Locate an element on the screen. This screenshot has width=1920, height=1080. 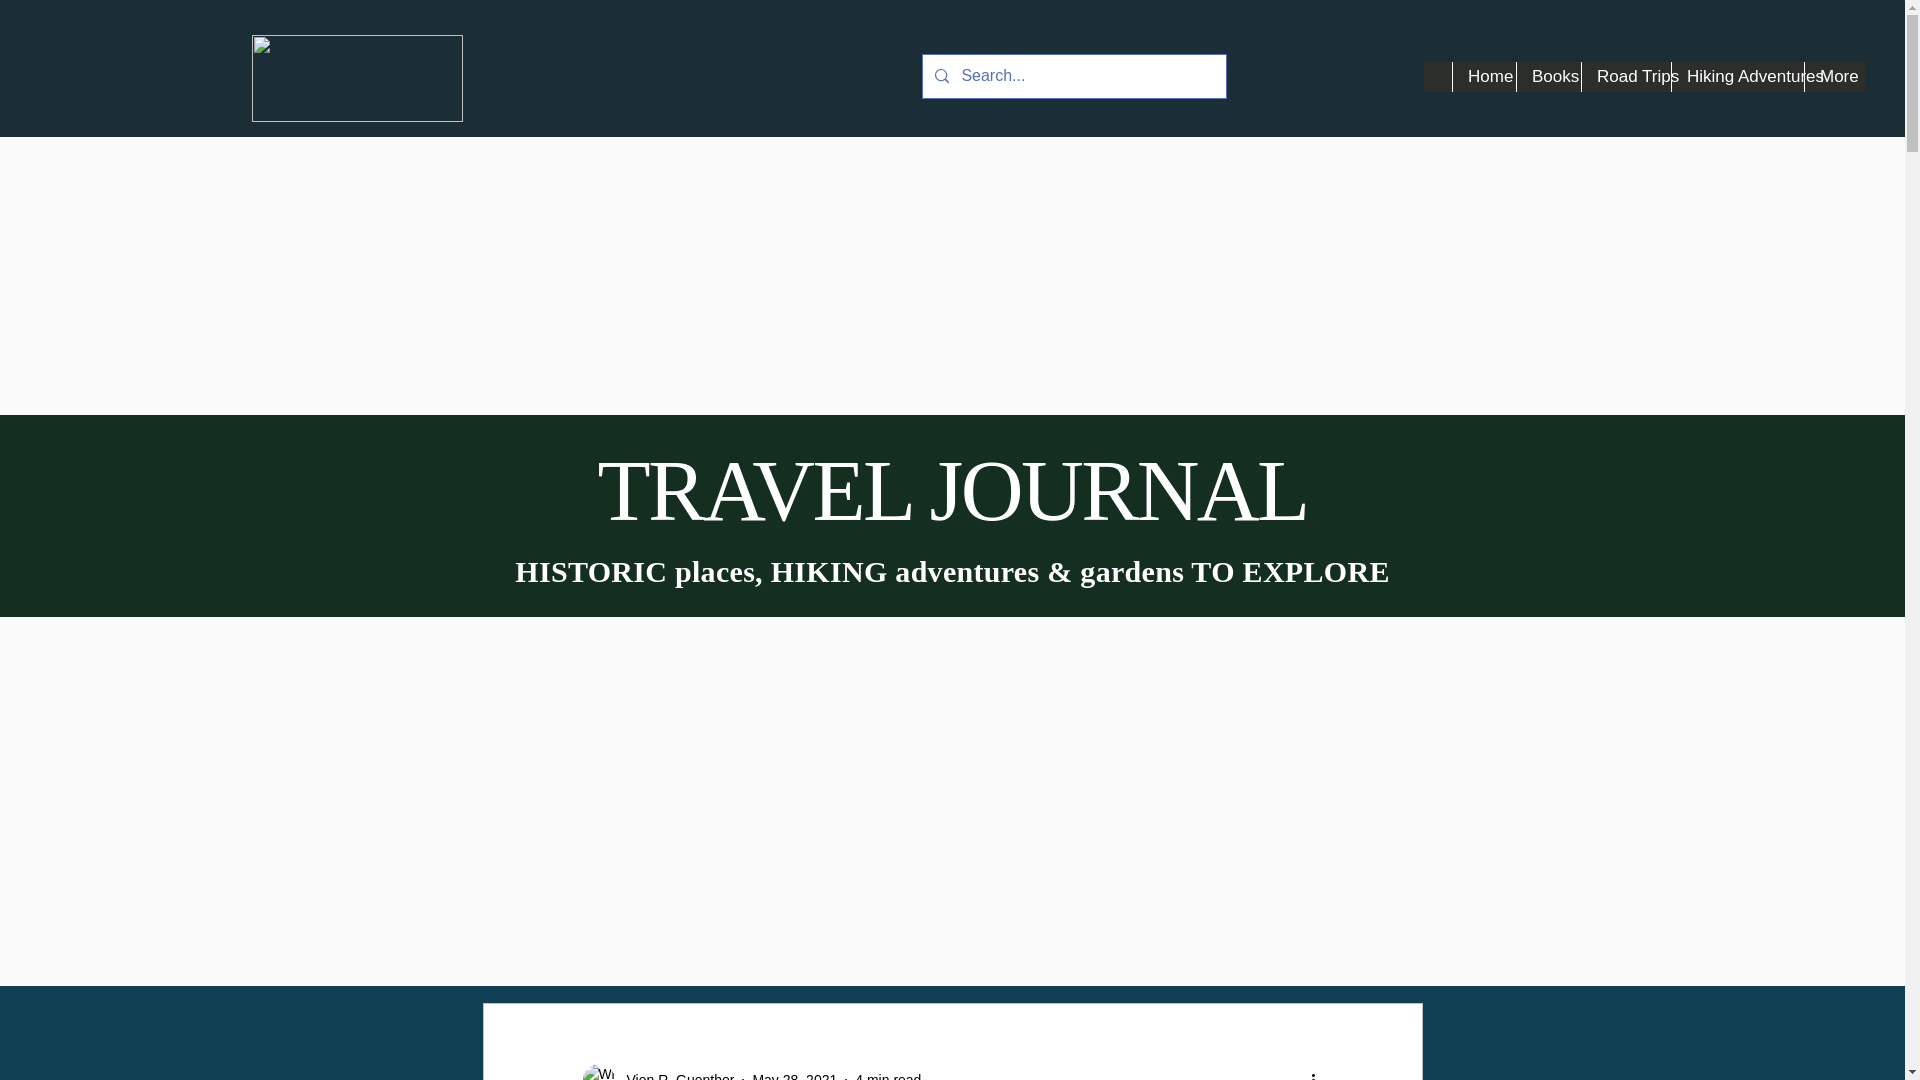
Books is located at coordinates (1548, 76).